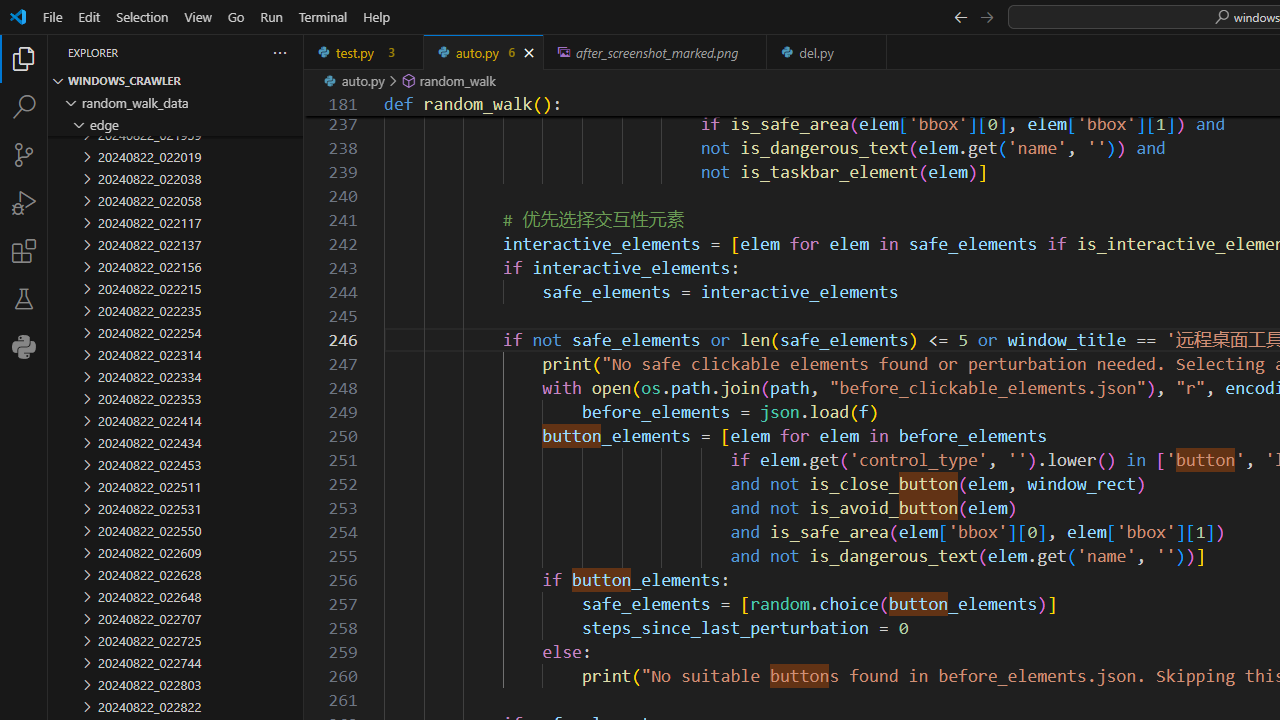 This screenshot has height=720, width=1280. What do you see at coordinates (52, 16) in the screenshot?
I see `File` at bounding box center [52, 16].